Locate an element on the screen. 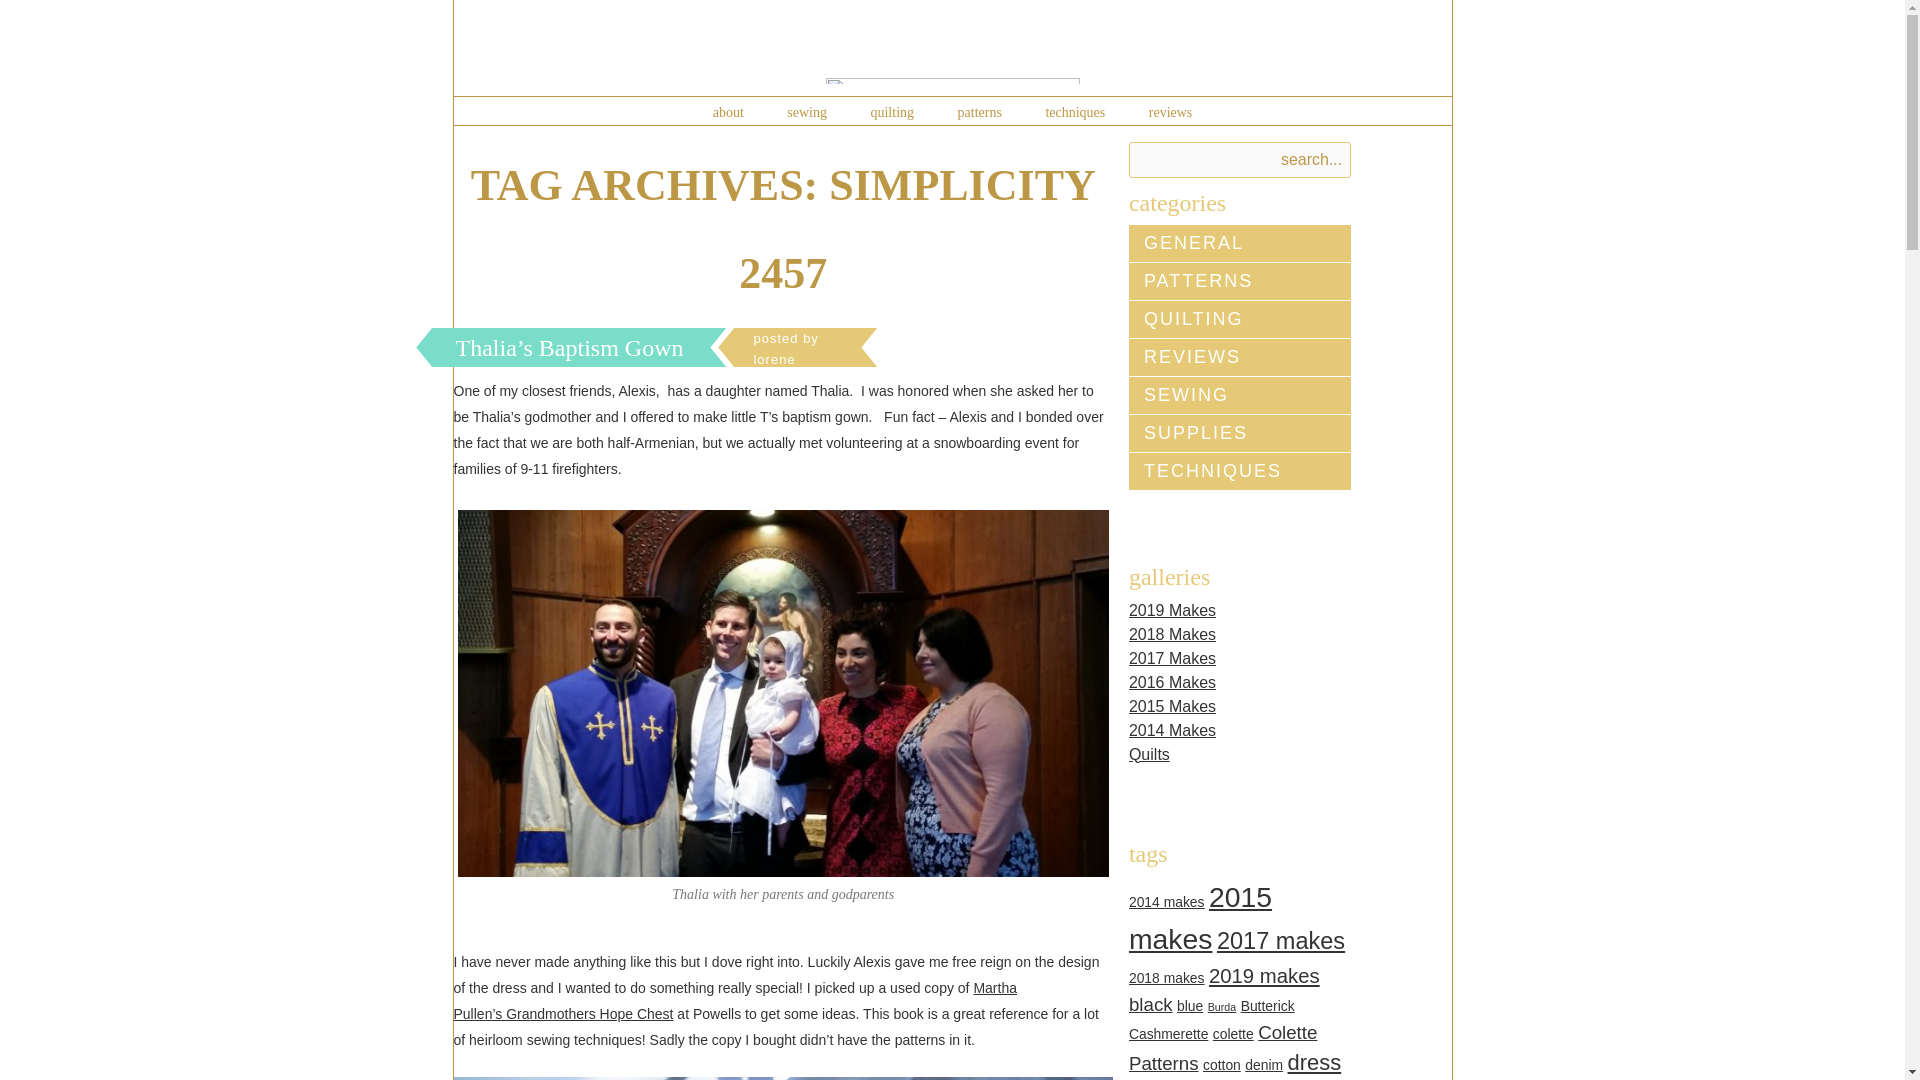 The image size is (1920, 1080). 2015 Makes is located at coordinates (1172, 706).